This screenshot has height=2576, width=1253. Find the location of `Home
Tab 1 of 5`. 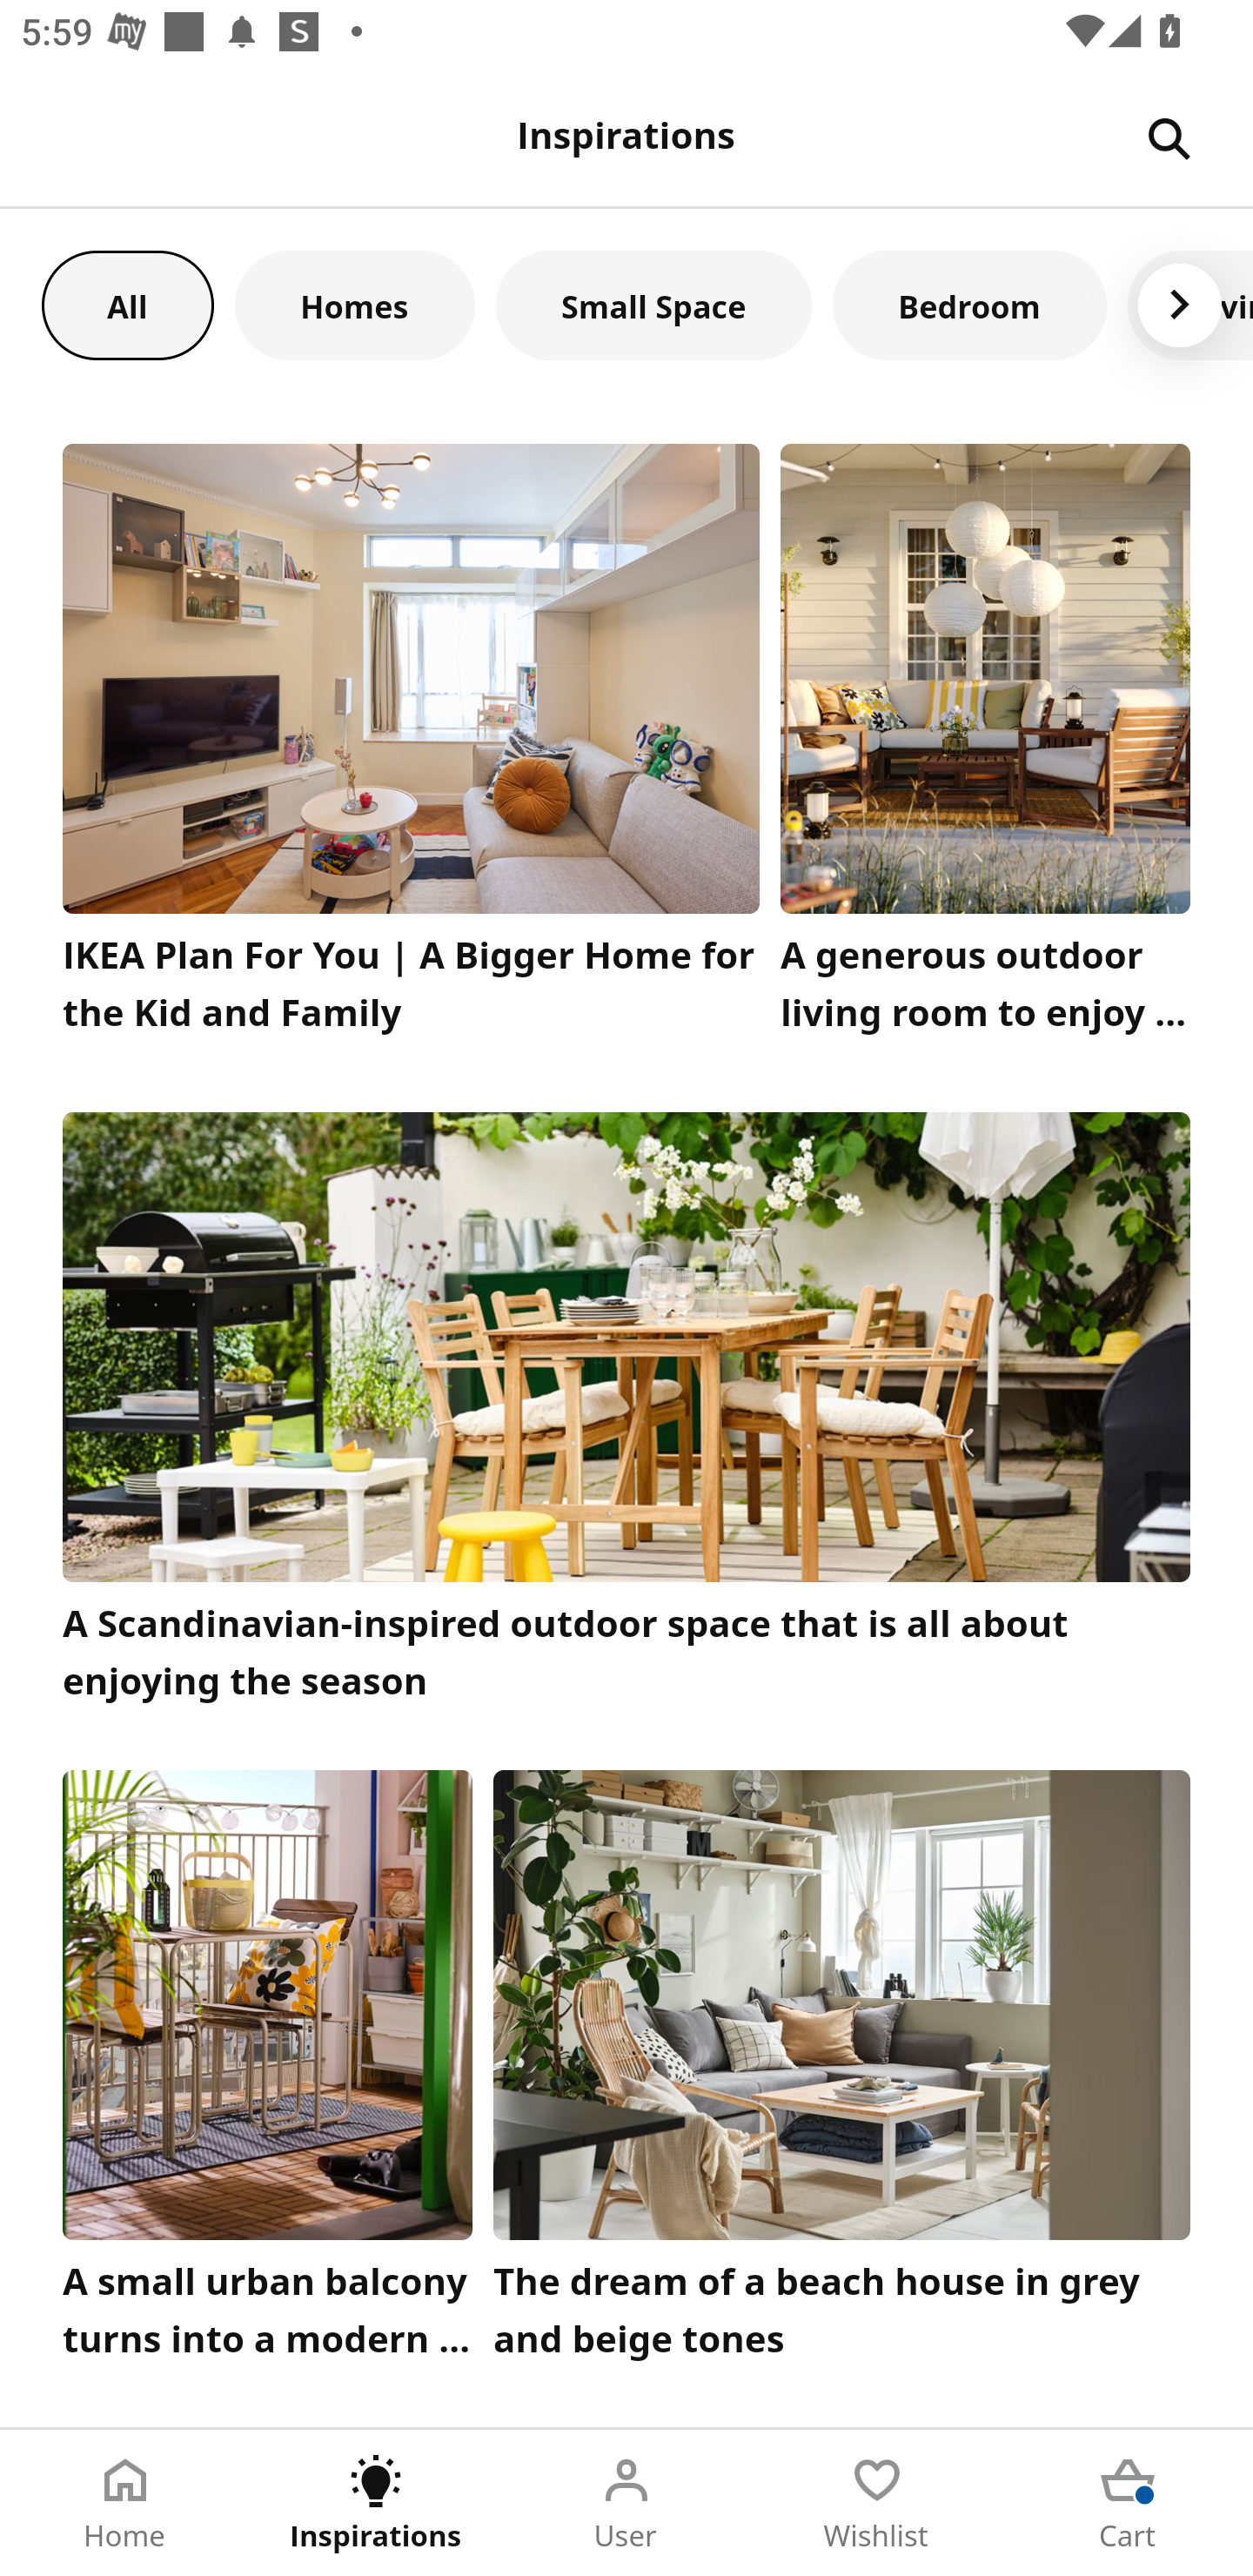

Home
Tab 1 of 5 is located at coordinates (125, 2503).